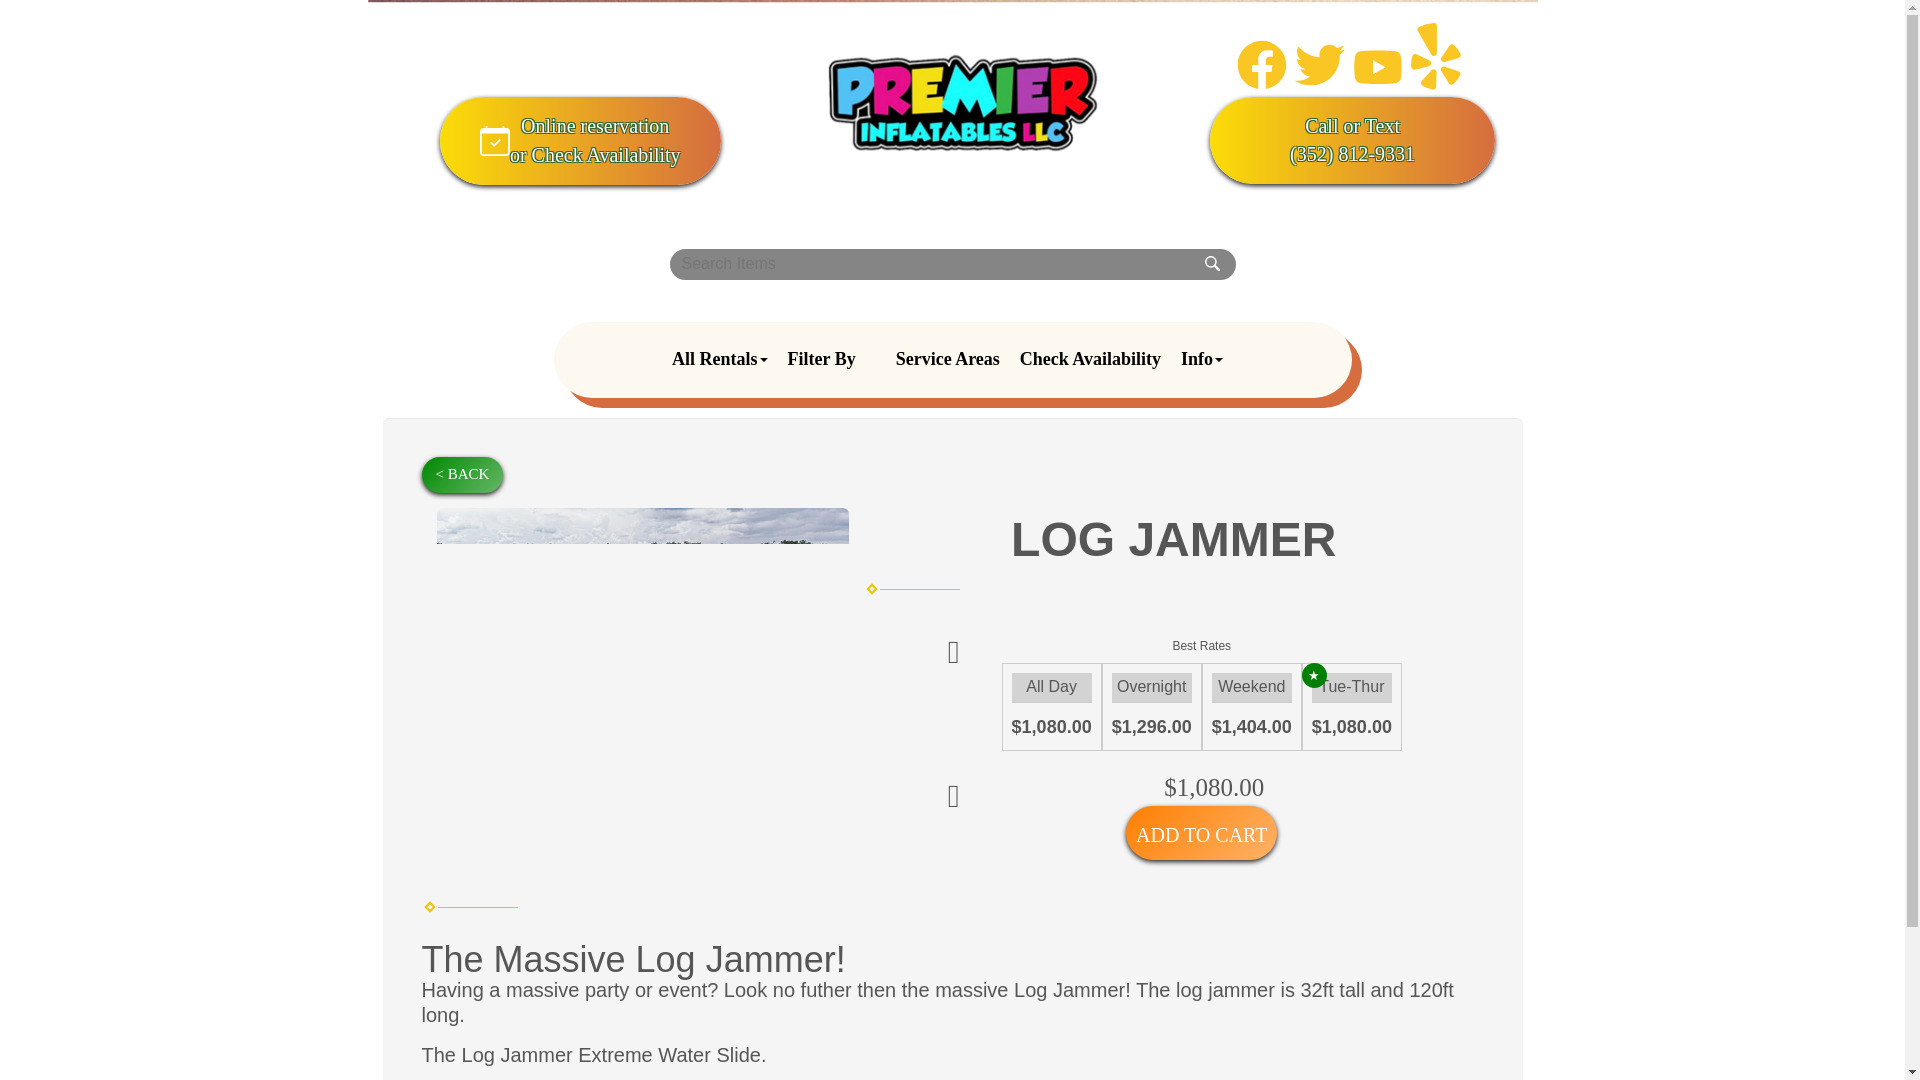 This screenshot has height=1080, width=1920. What do you see at coordinates (1352, 60) in the screenshot?
I see `Call or Text` at bounding box center [1352, 60].